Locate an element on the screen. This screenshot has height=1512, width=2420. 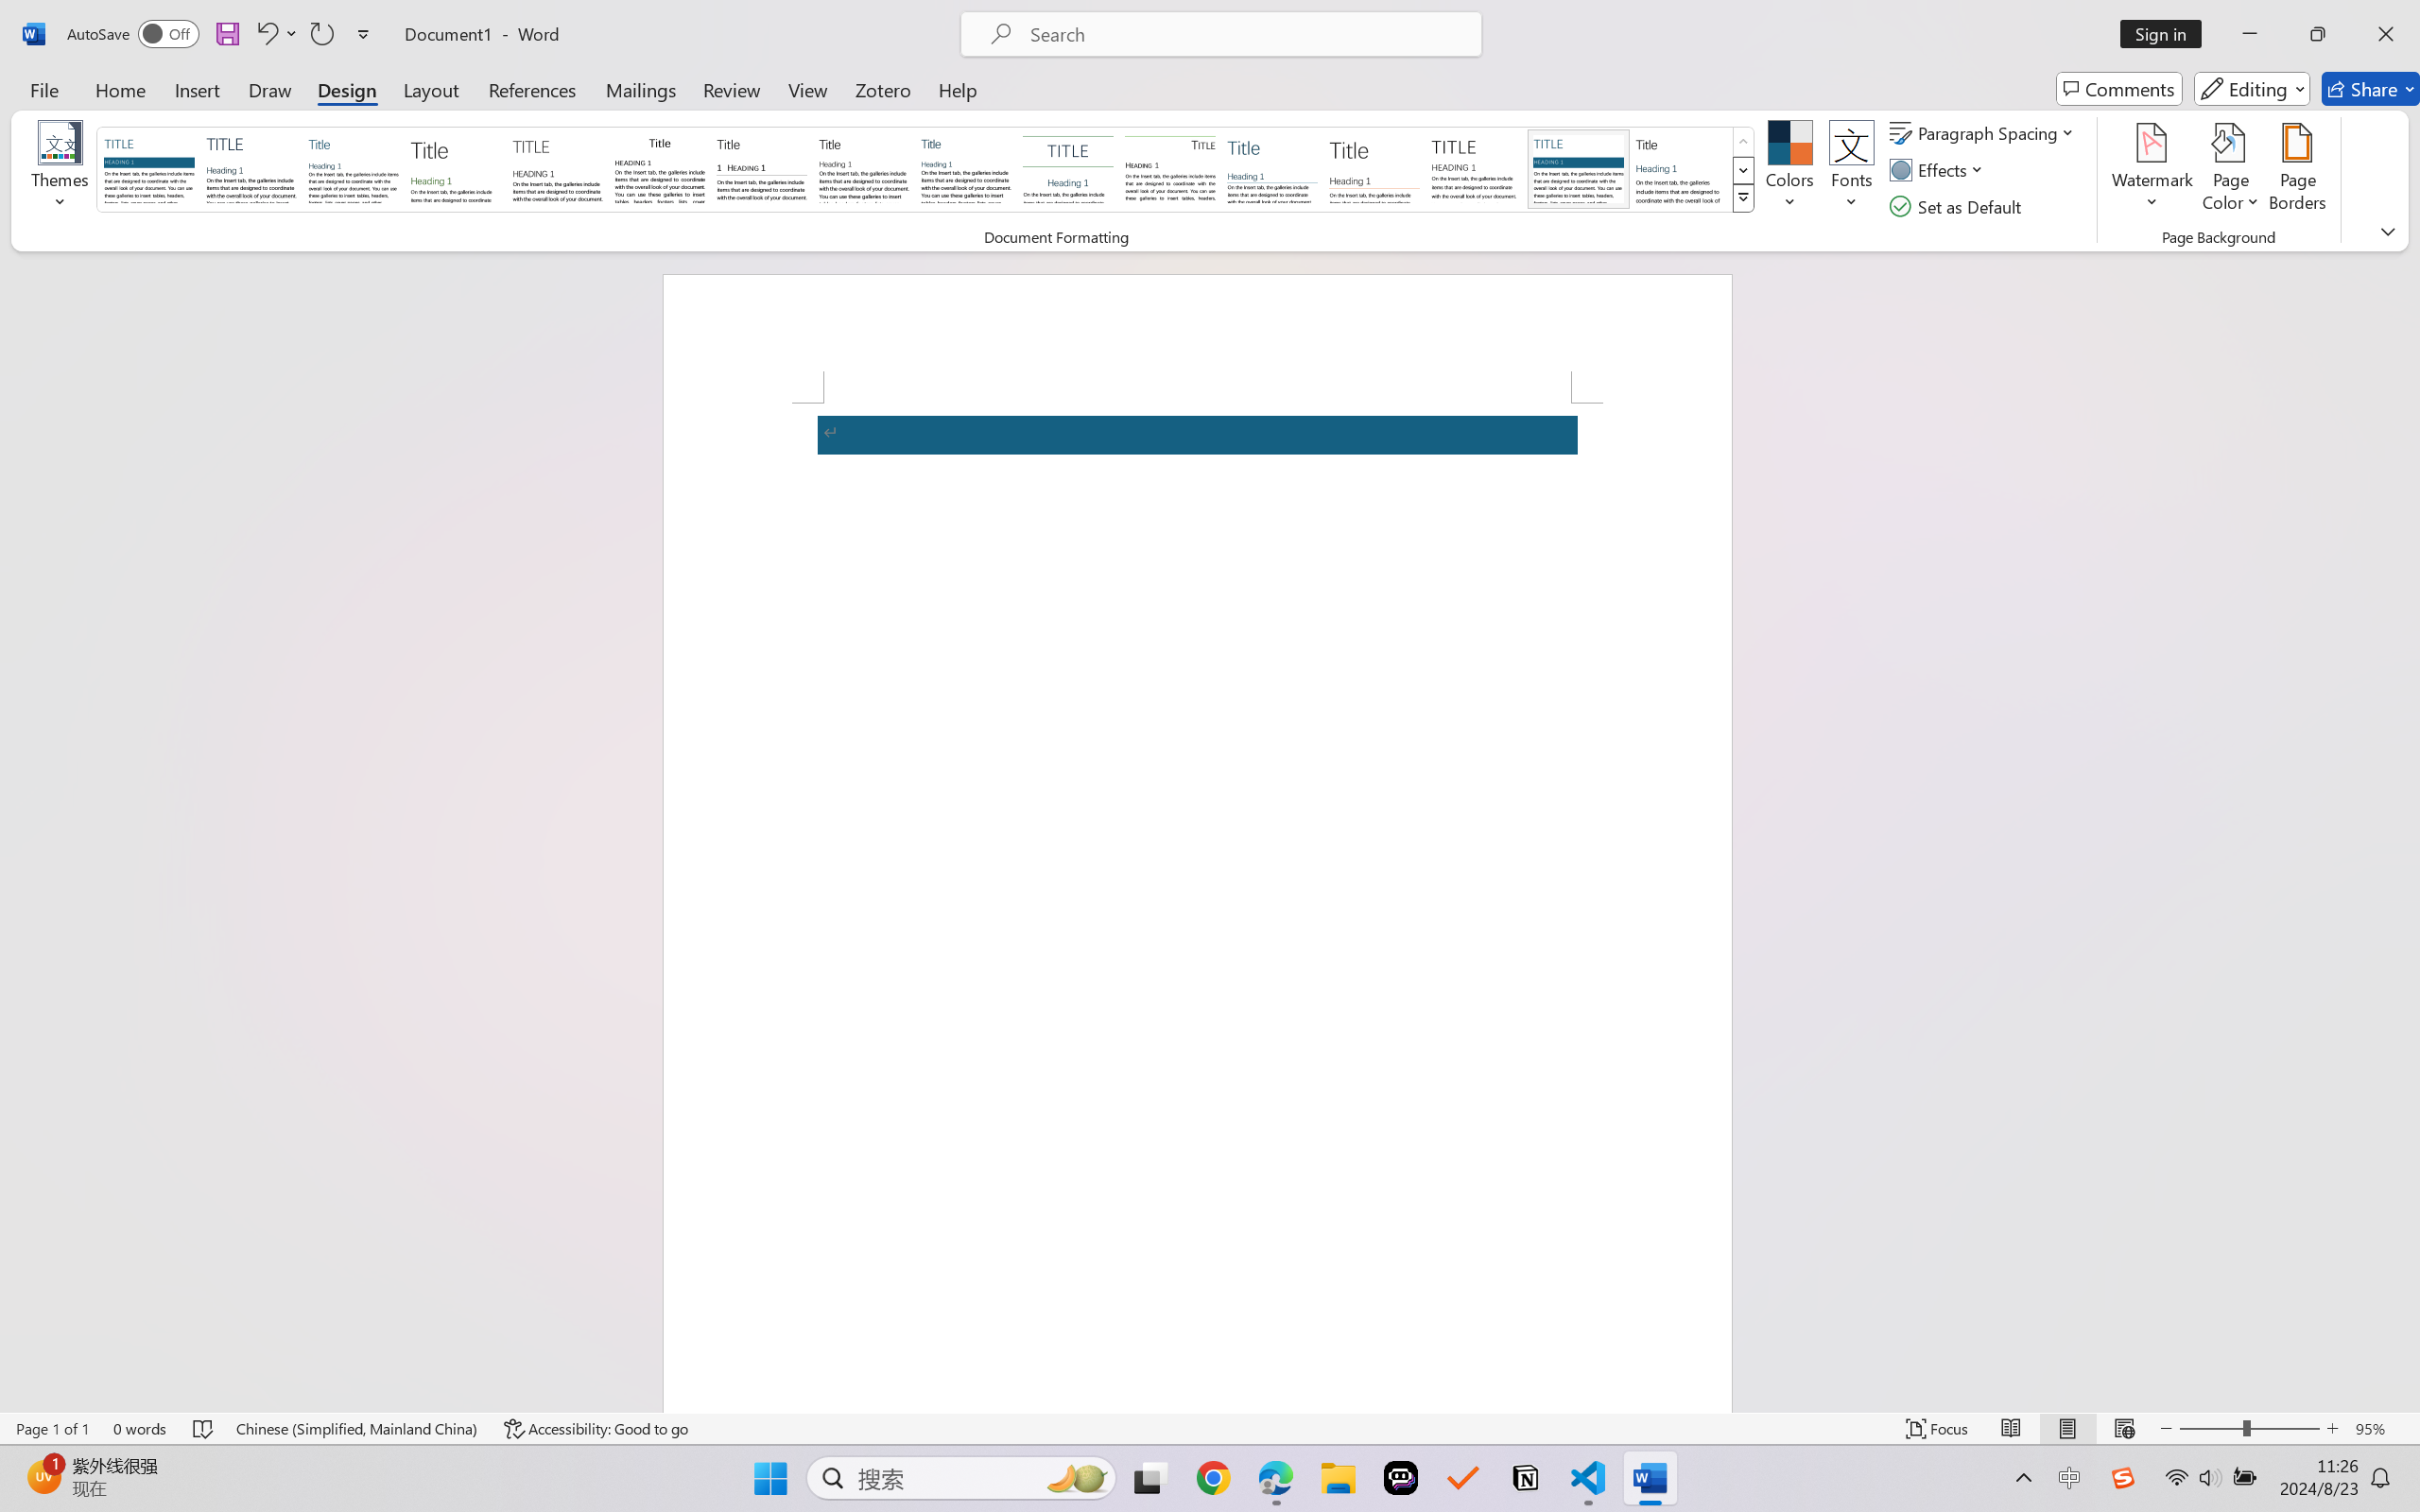
Black & White (Classic) is located at coordinates (660, 168).